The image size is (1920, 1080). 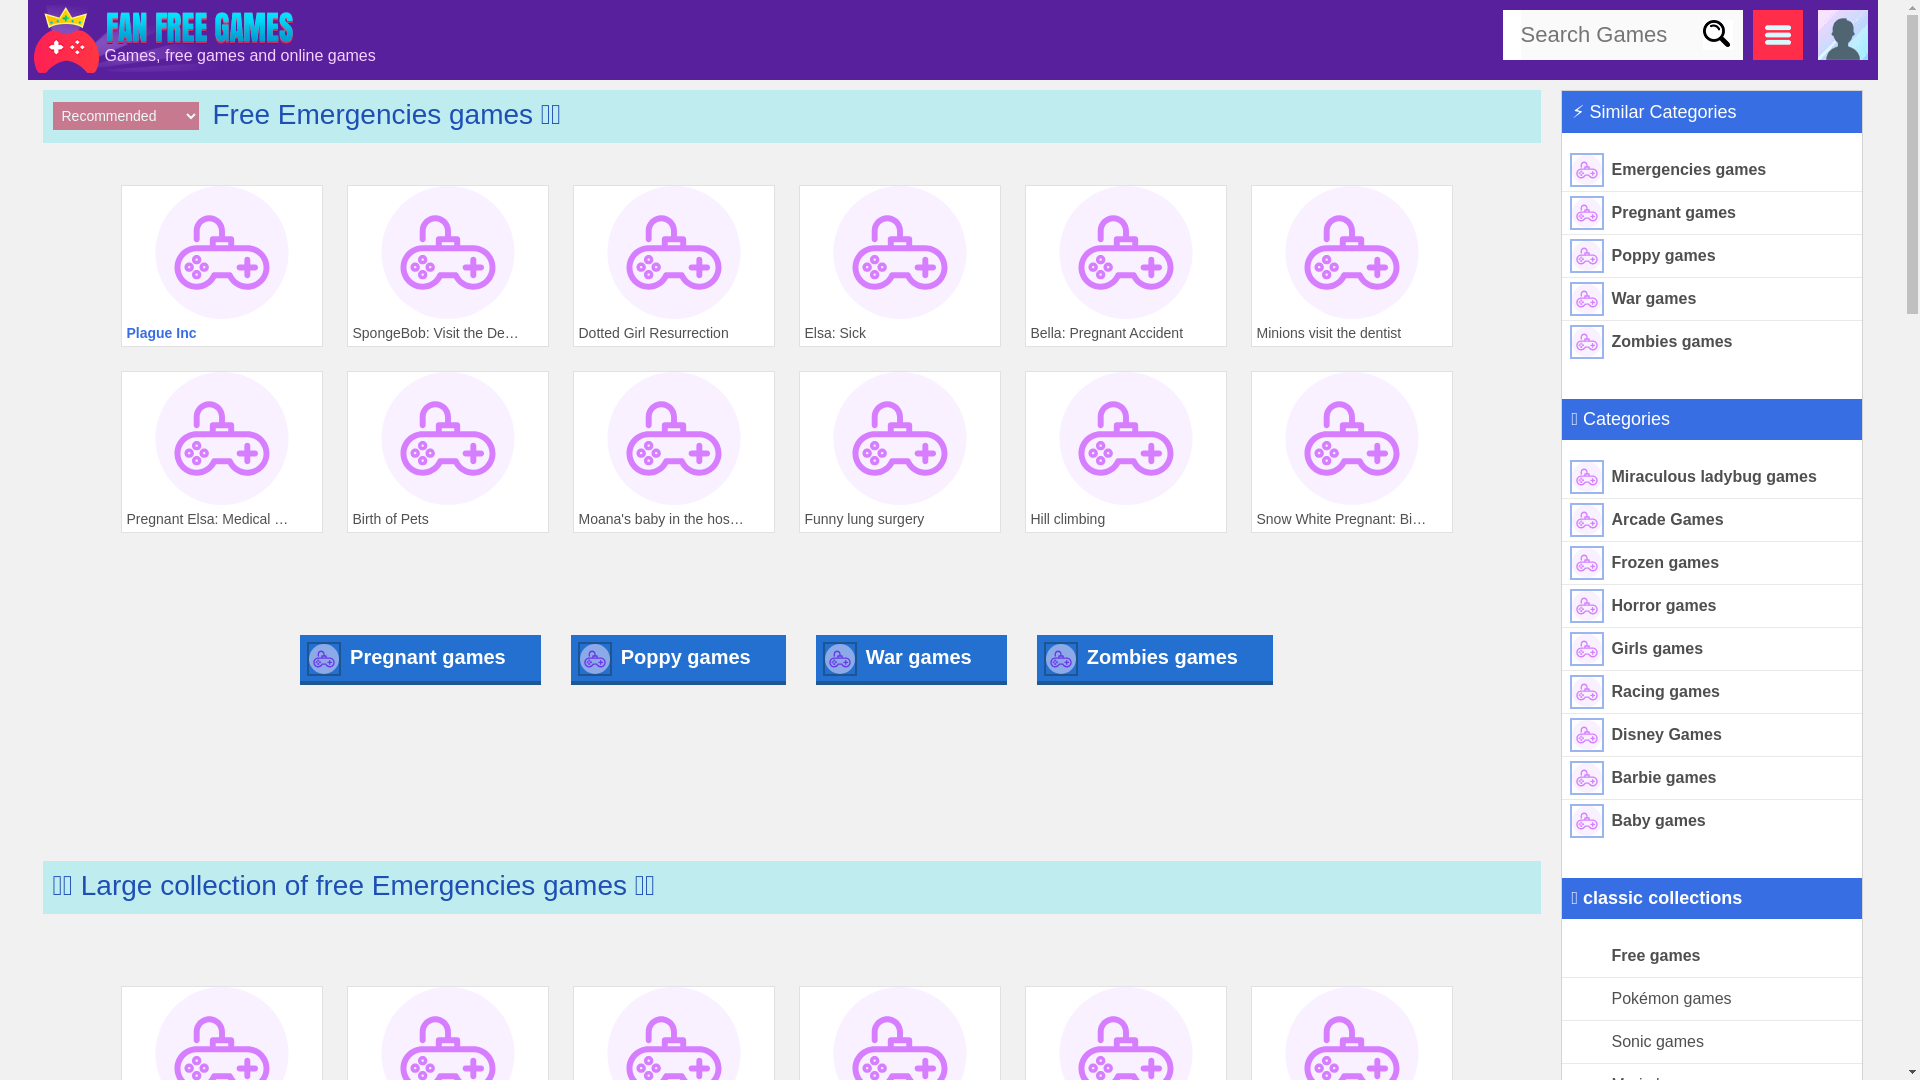 What do you see at coordinates (1712, 648) in the screenshot?
I see `Girls games` at bounding box center [1712, 648].